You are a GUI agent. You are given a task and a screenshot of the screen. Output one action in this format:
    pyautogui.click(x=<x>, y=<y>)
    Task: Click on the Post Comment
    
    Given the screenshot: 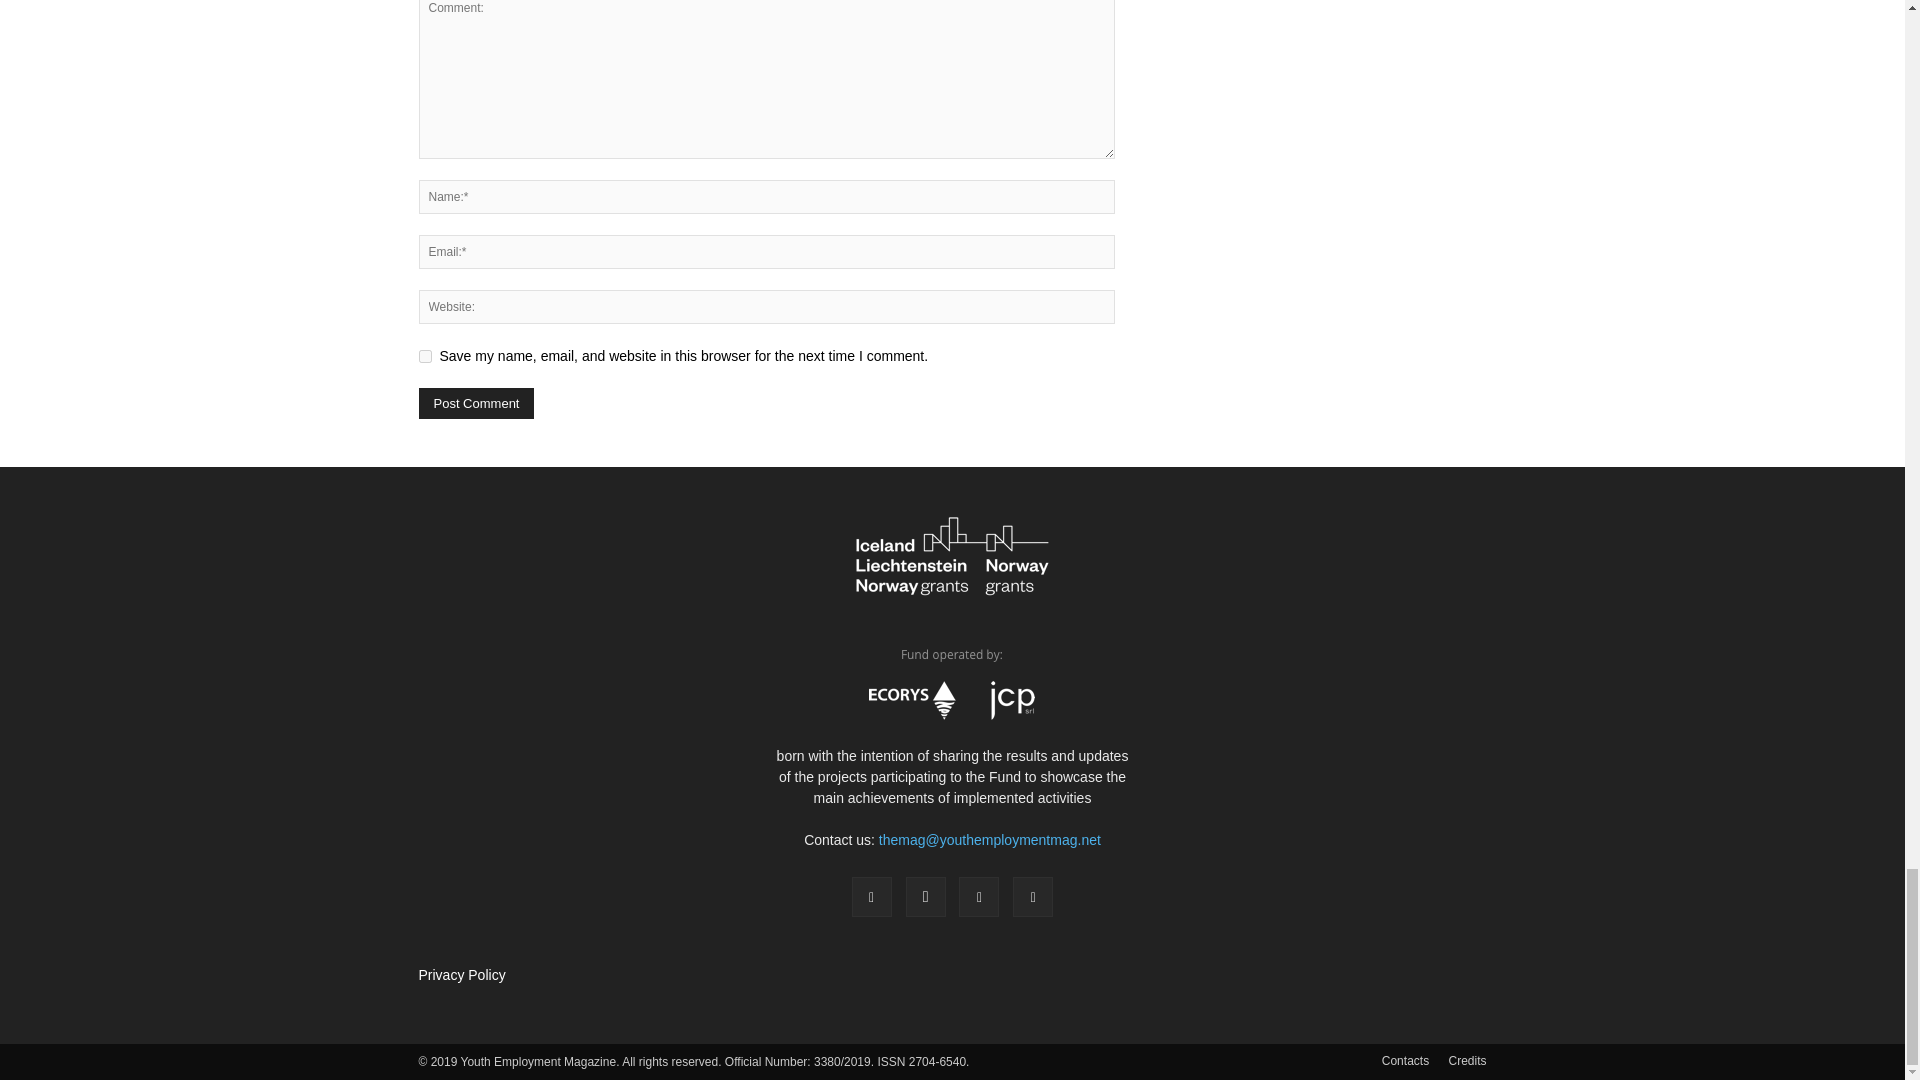 What is the action you would take?
    pyautogui.click(x=476, y=403)
    